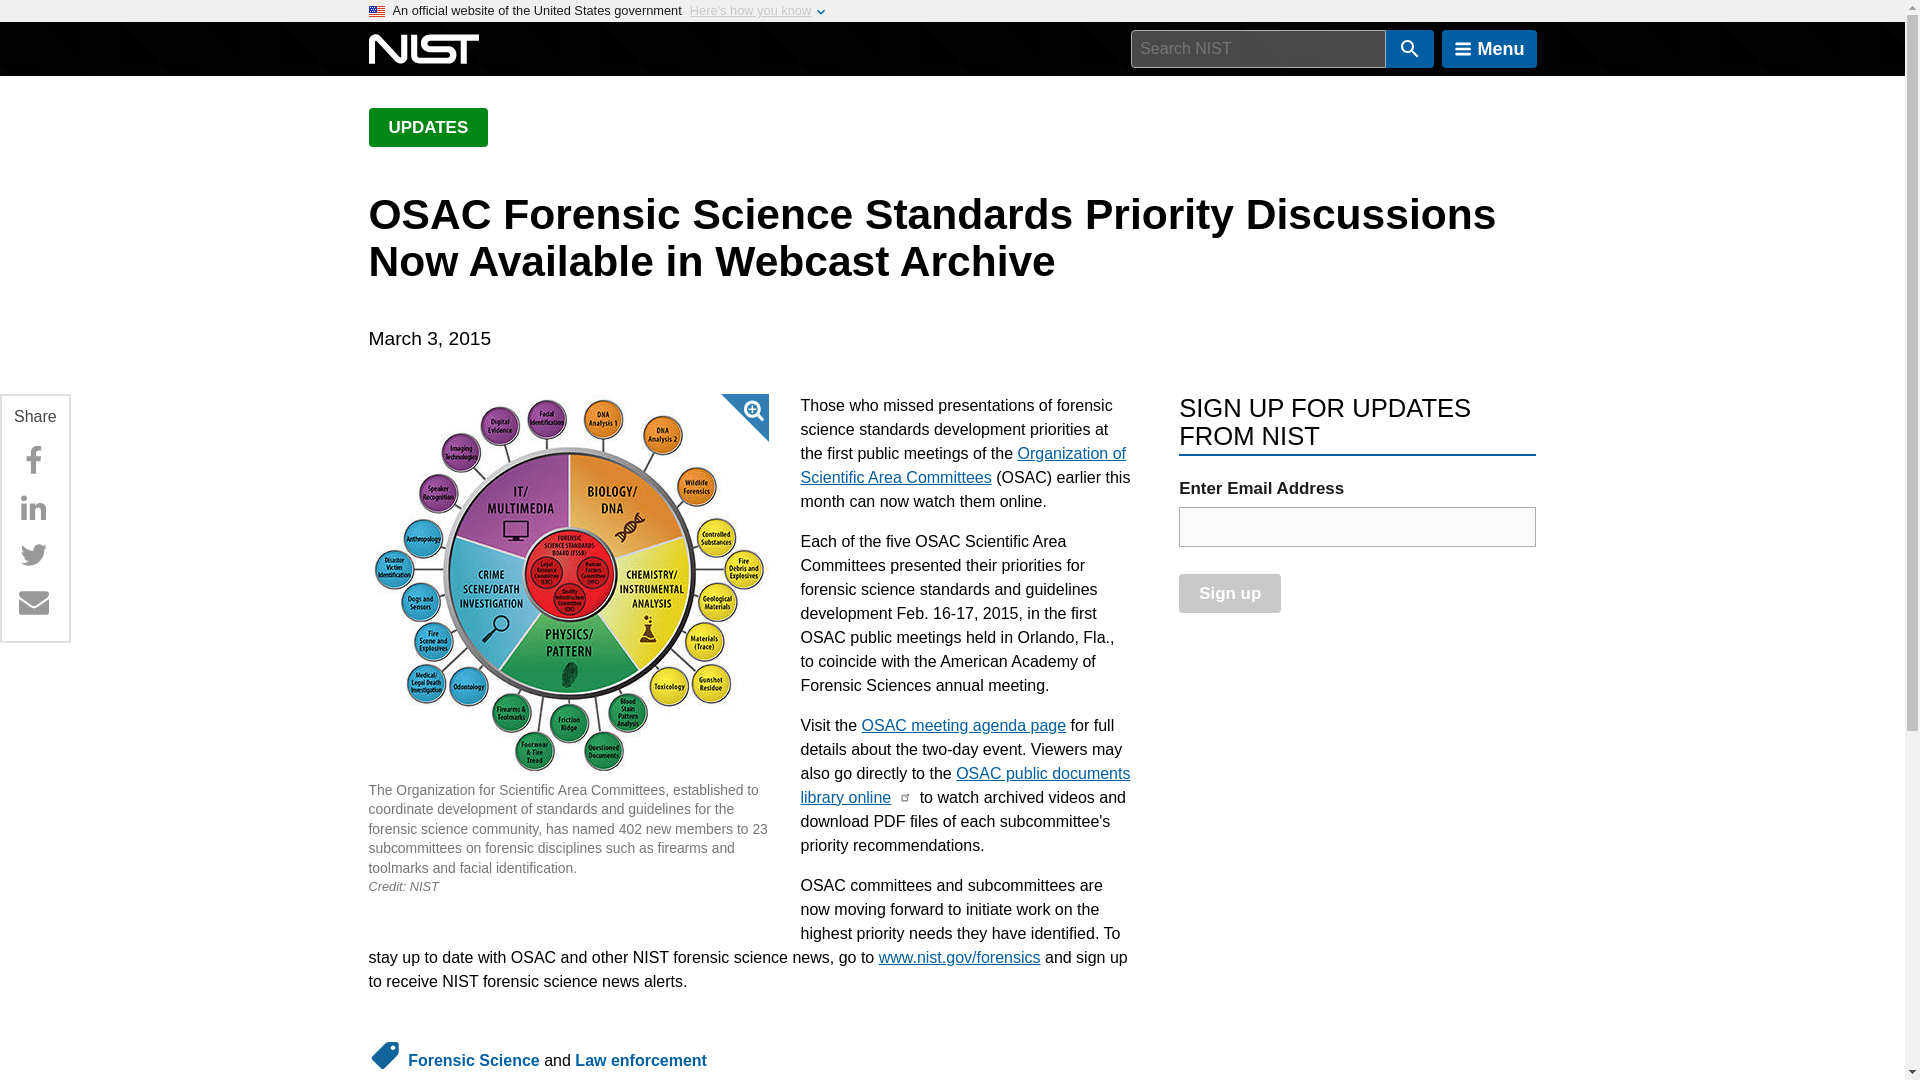  What do you see at coordinates (33, 602) in the screenshot?
I see `Email` at bounding box center [33, 602].